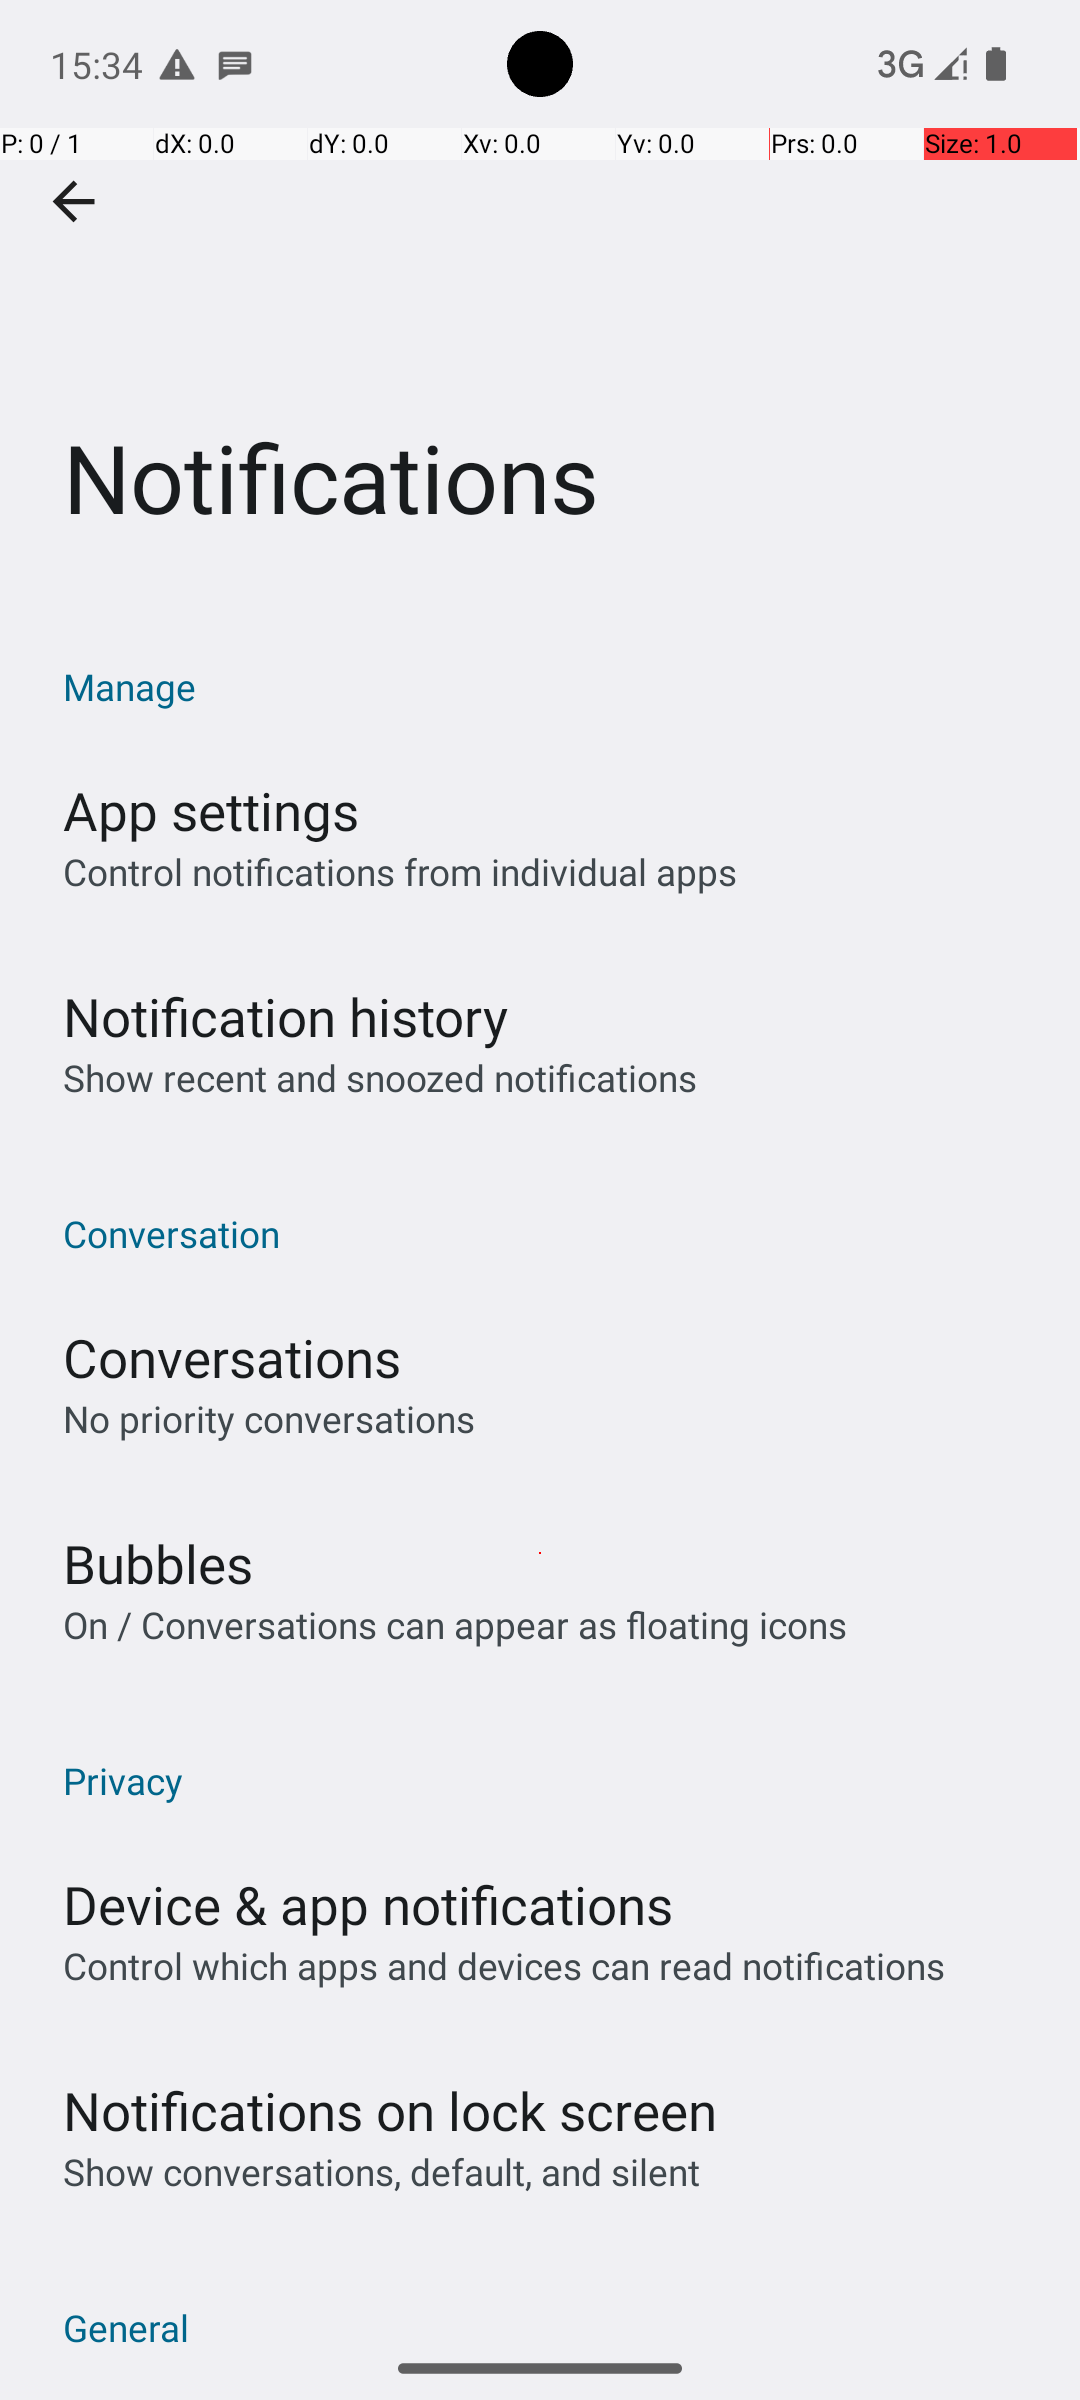 This screenshot has height=2400, width=1080. What do you see at coordinates (455, 1624) in the screenshot?
I see `On / Conversations can appear as floating icons` at bounding box center [455, 1624].